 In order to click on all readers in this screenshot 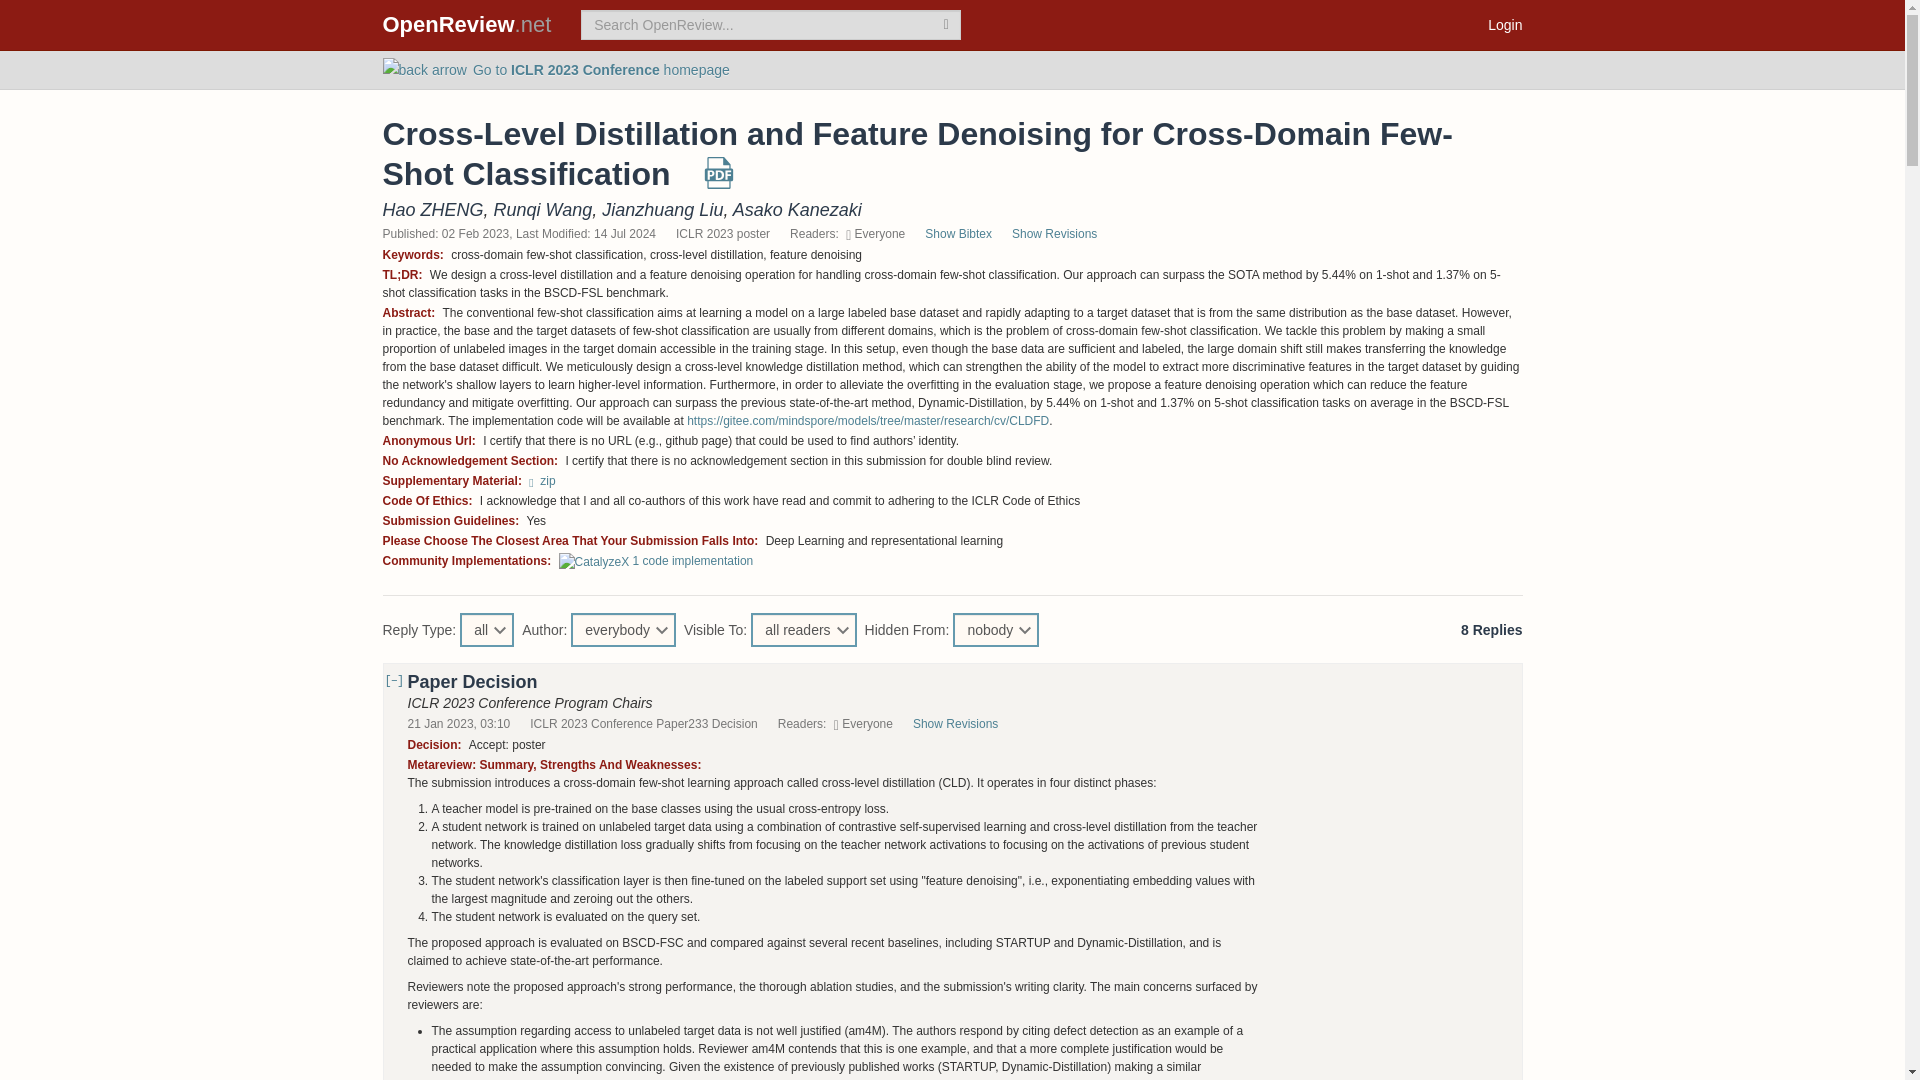, I will do `click(803, 630)`.